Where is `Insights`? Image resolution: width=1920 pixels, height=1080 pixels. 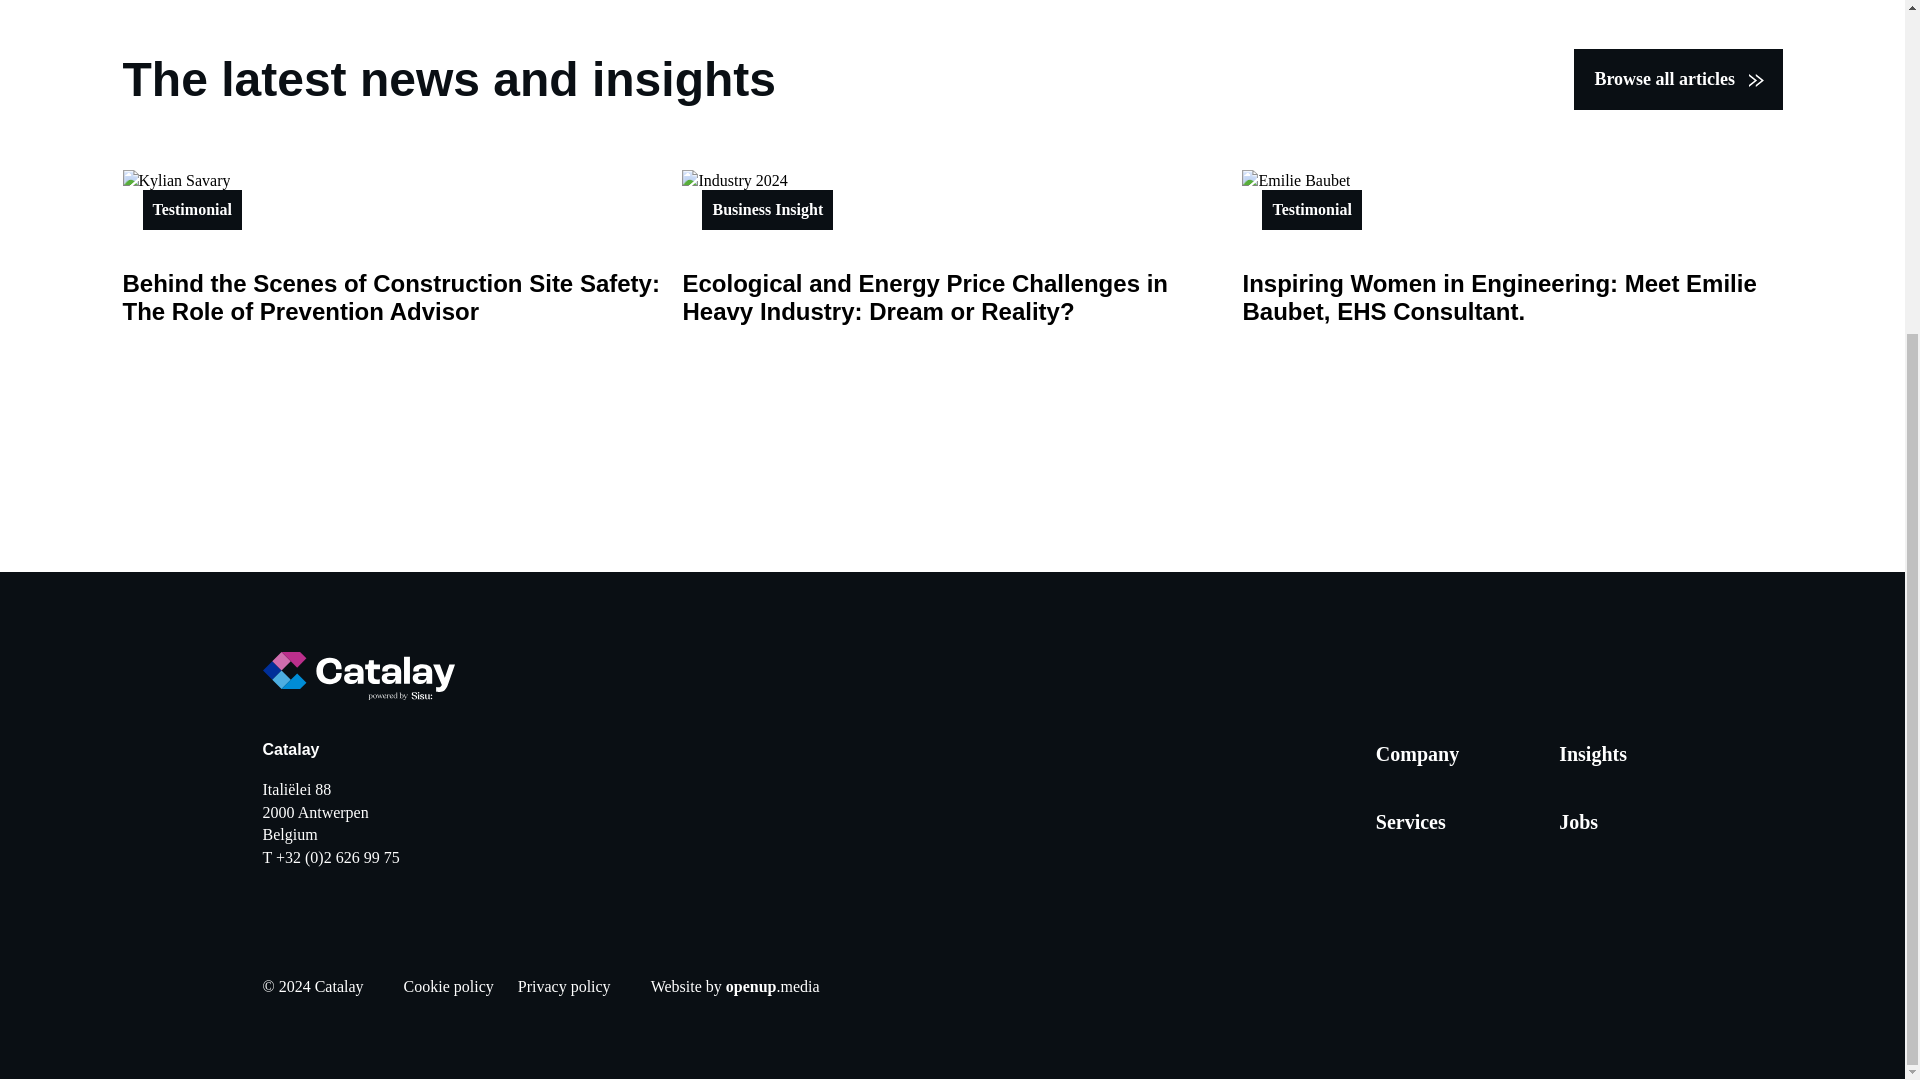
Insights is located at coordinates (1592, 754).